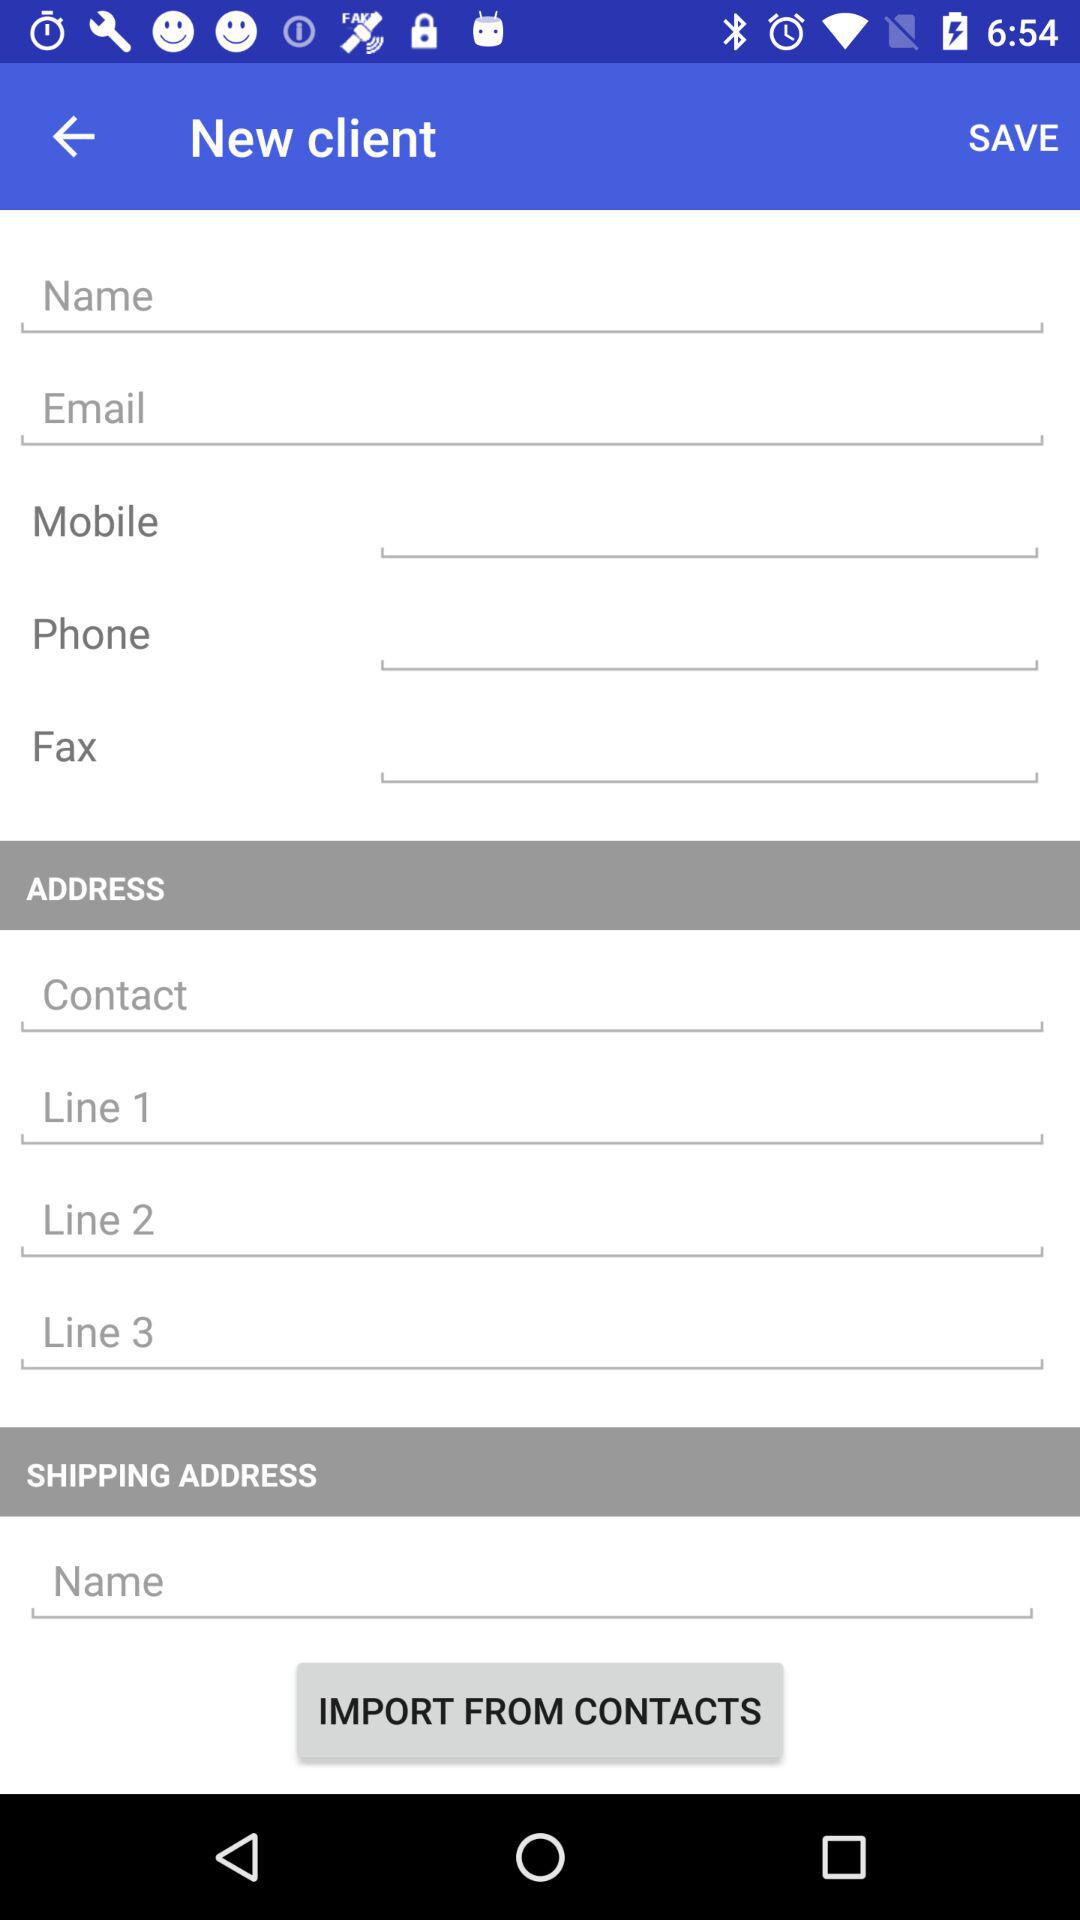 The image size is (1080, 1920). Describe the element at coordinates (532, 994) in the screenshot. I see `provide an address for the contact` at that location.